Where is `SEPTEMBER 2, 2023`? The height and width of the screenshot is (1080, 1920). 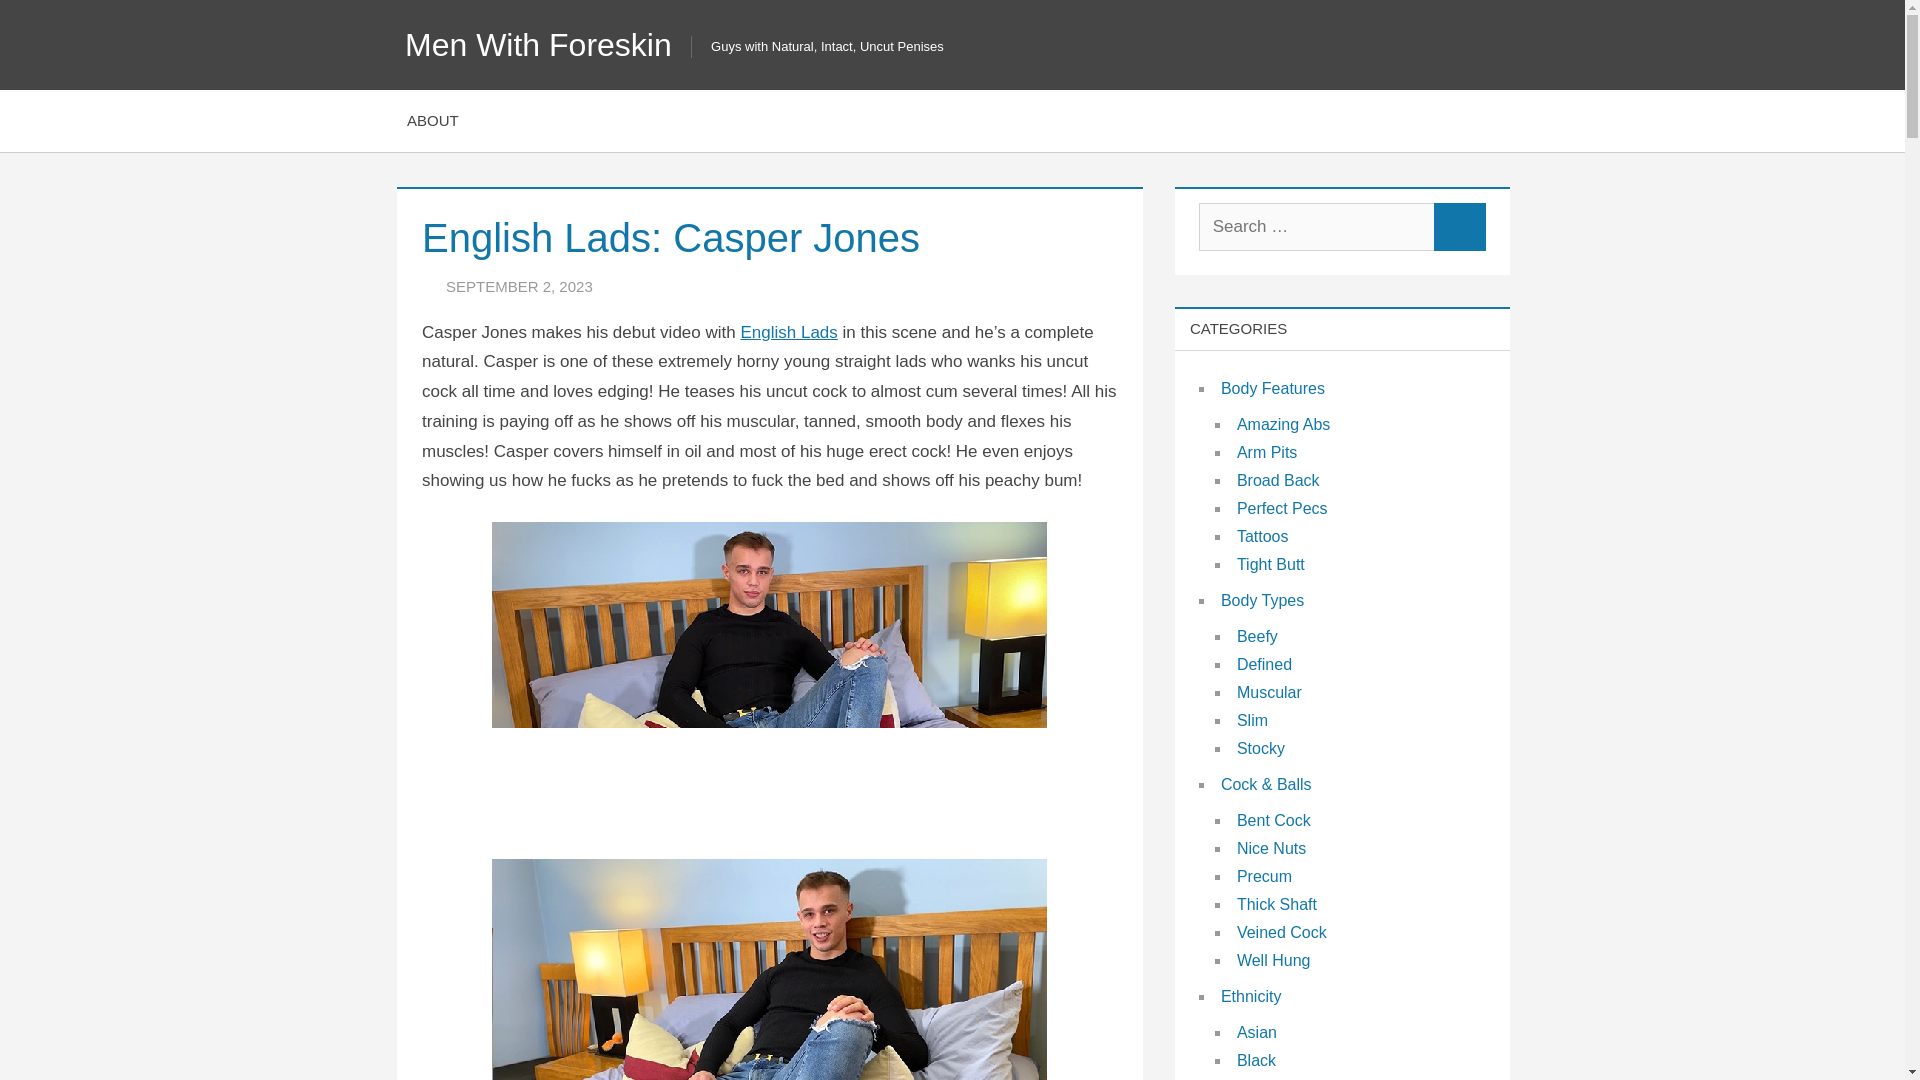
SEPTEMBER 2, 2023 is located at coordinates (519, 286).